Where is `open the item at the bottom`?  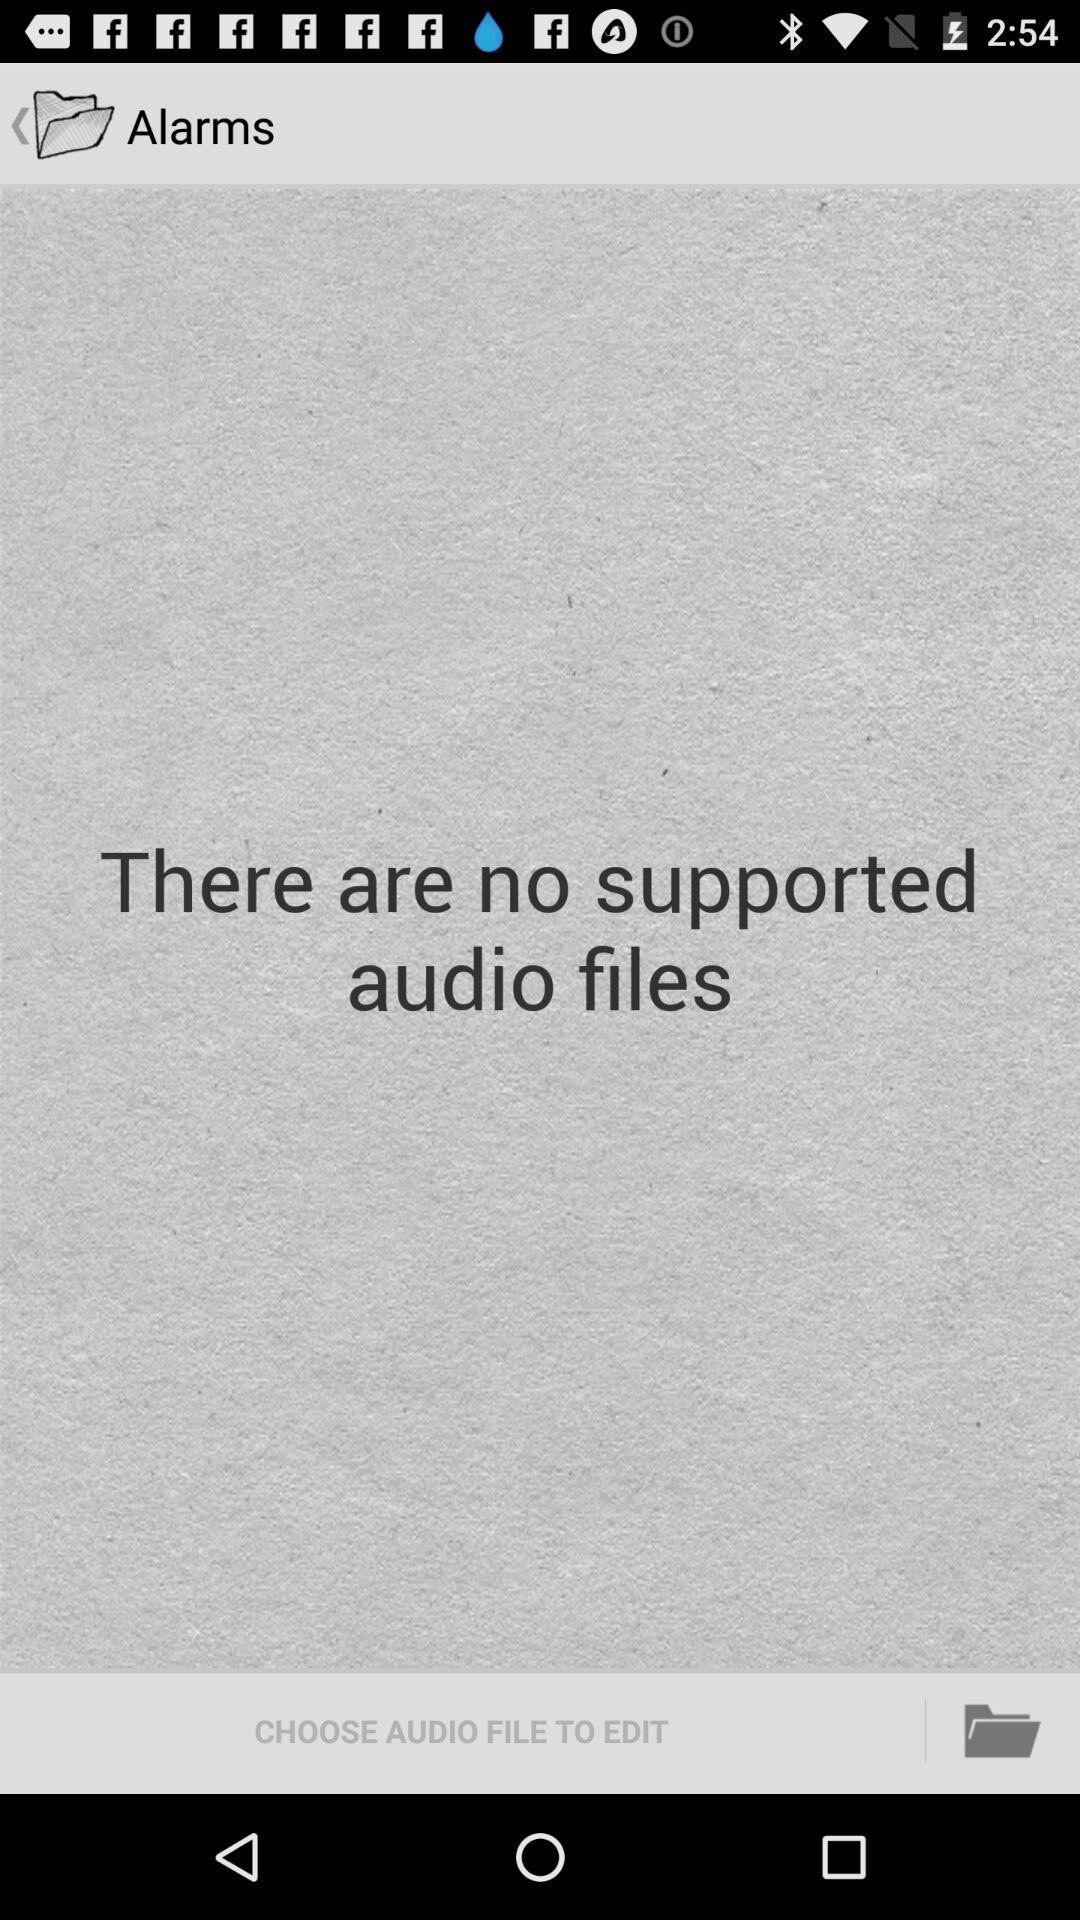
open the item at the bottom is located at coordinates (461, 1730).